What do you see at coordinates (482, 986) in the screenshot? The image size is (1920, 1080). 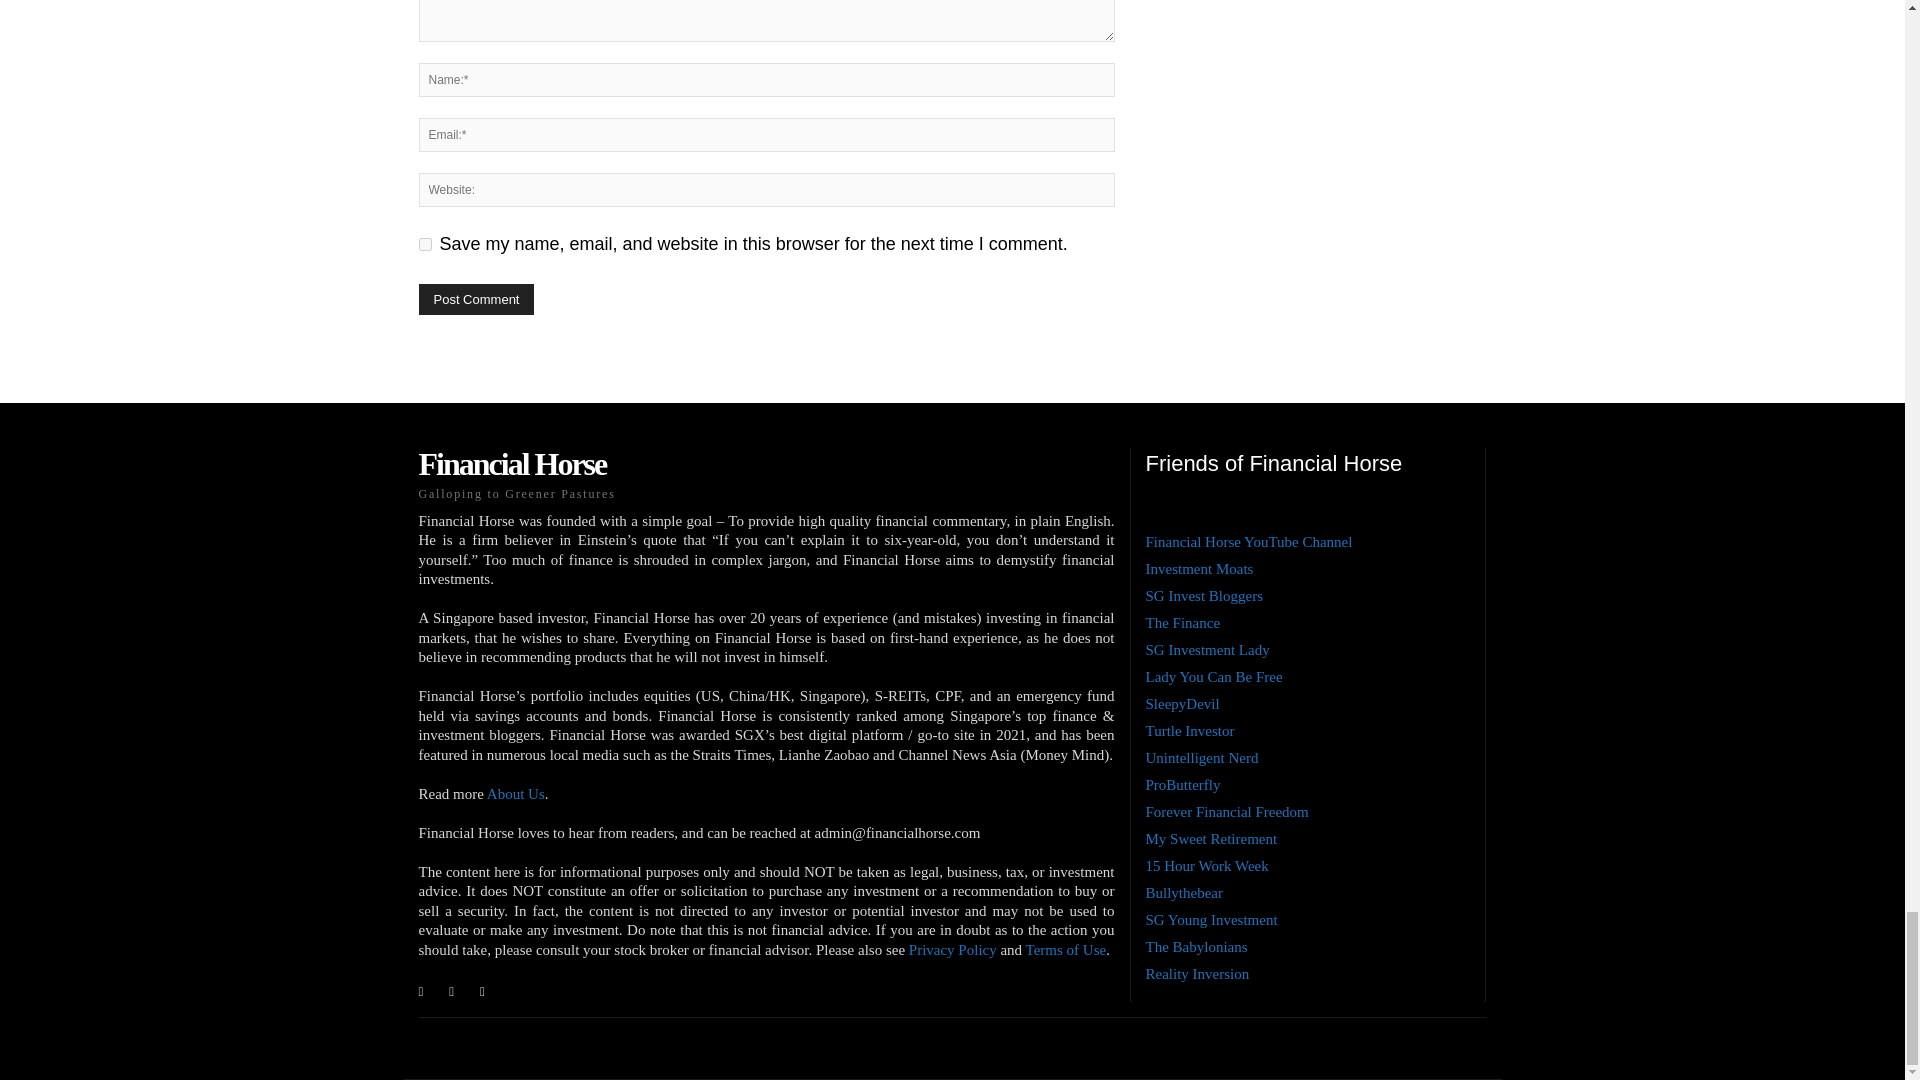 I see `Twitter` at bounding box center [482, 986].